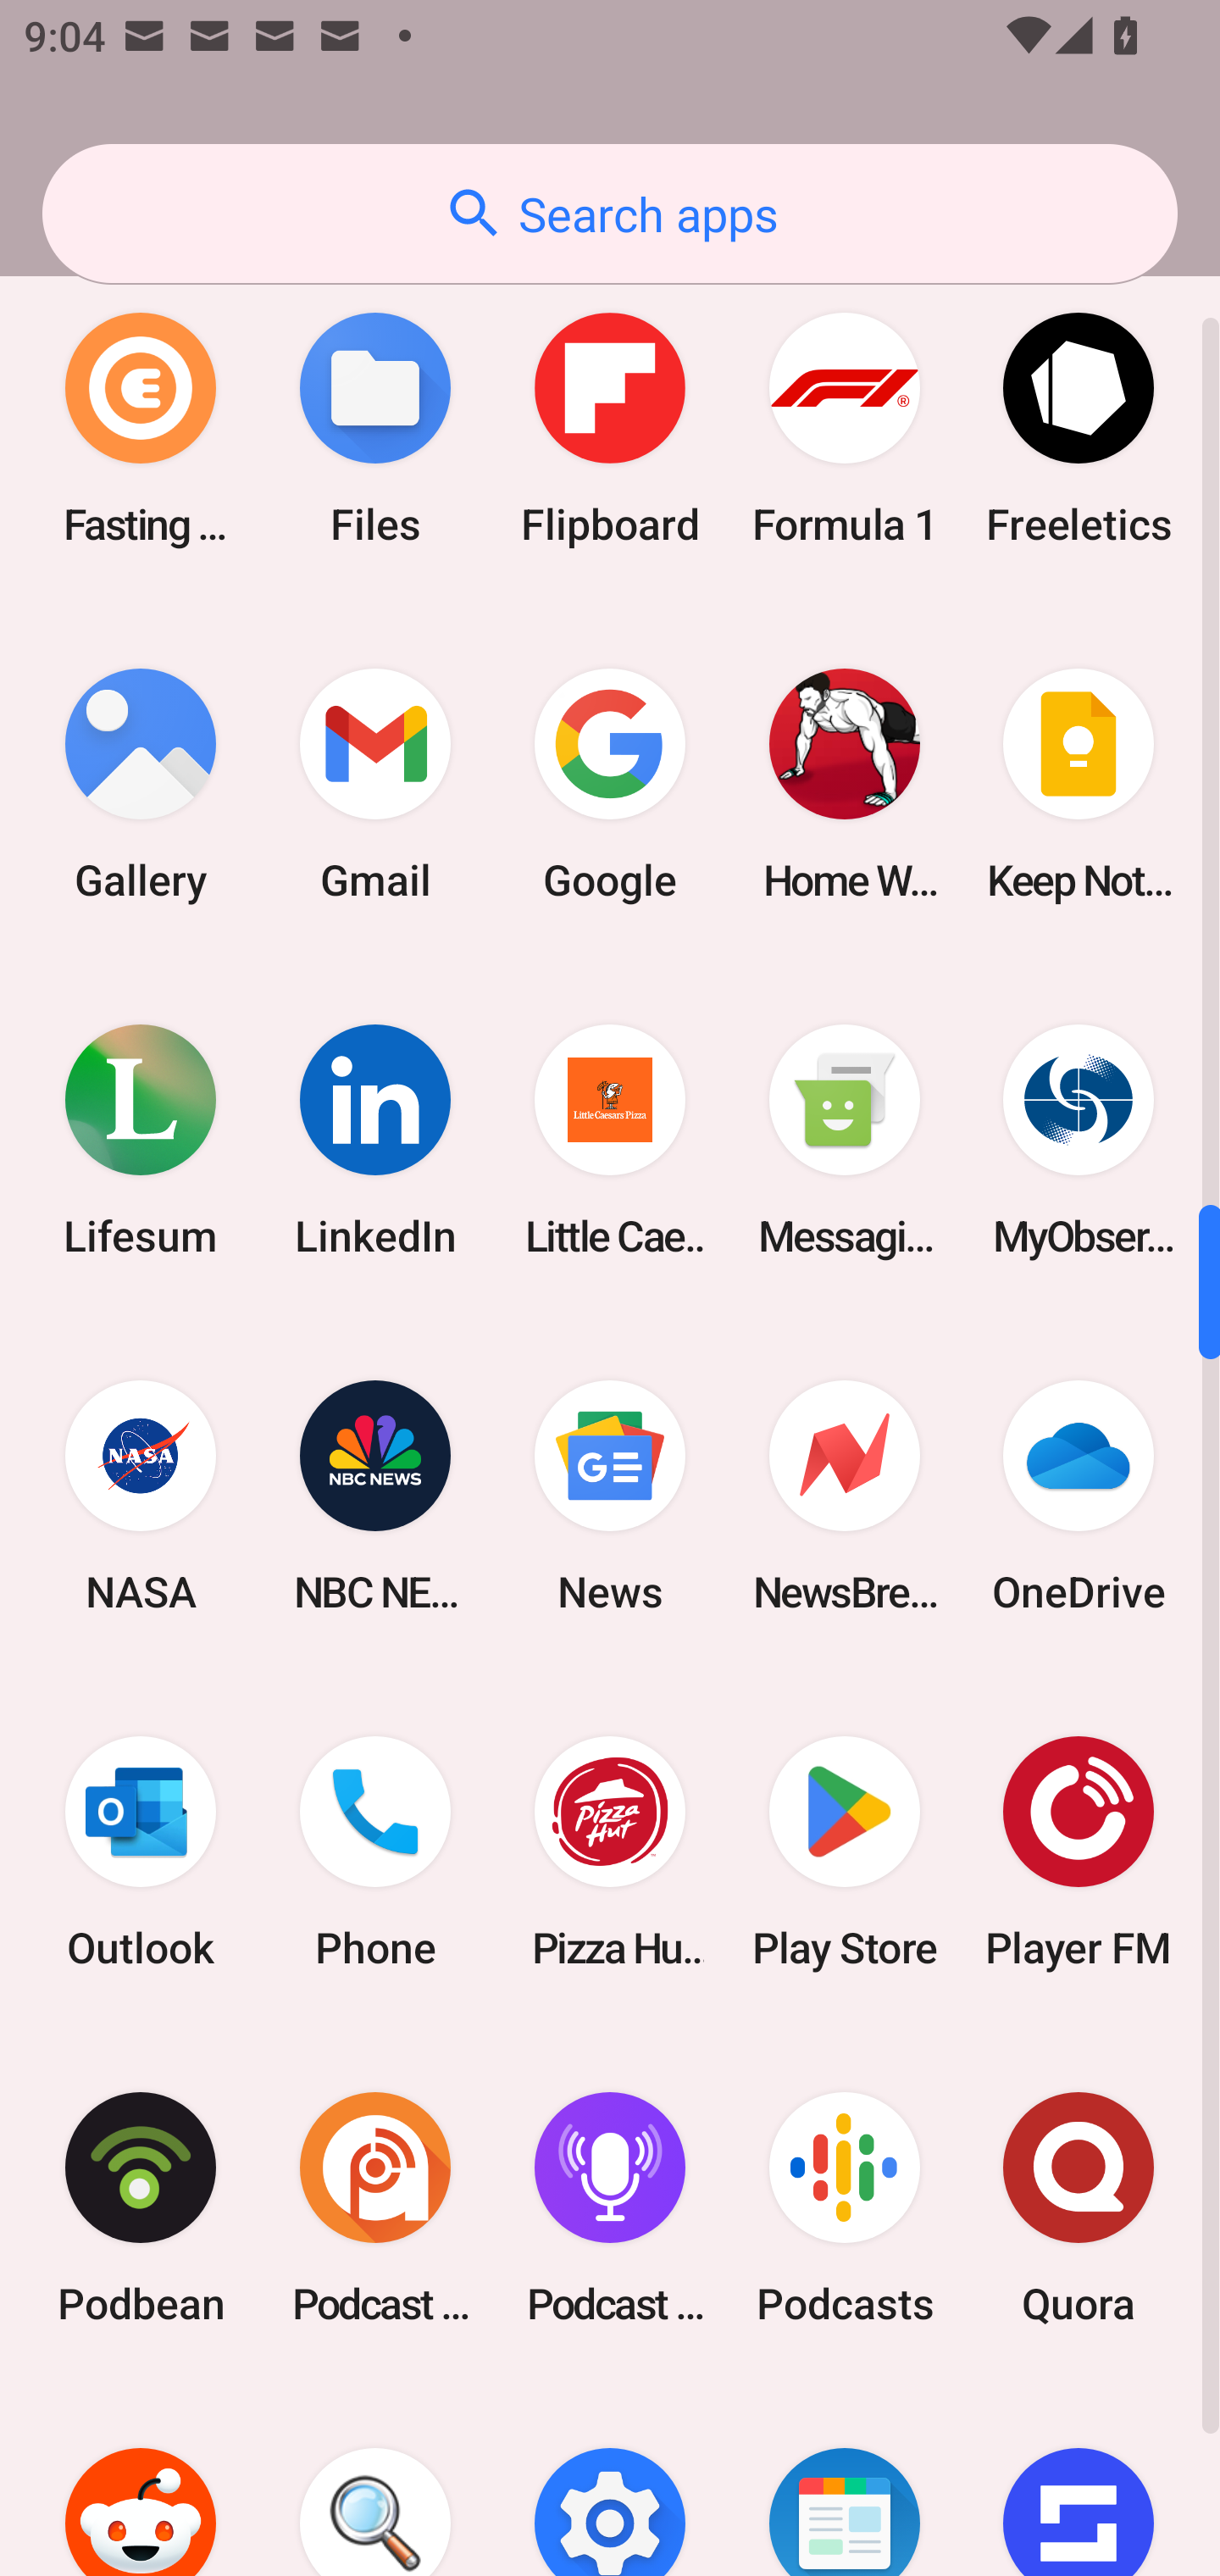 Image resolution: width=1220 pixels, height=2576 pixels. What do you see at coordinates (844, 2207) in the screenshot?
I see `Podcasts` at bounding box center [844, 2207].